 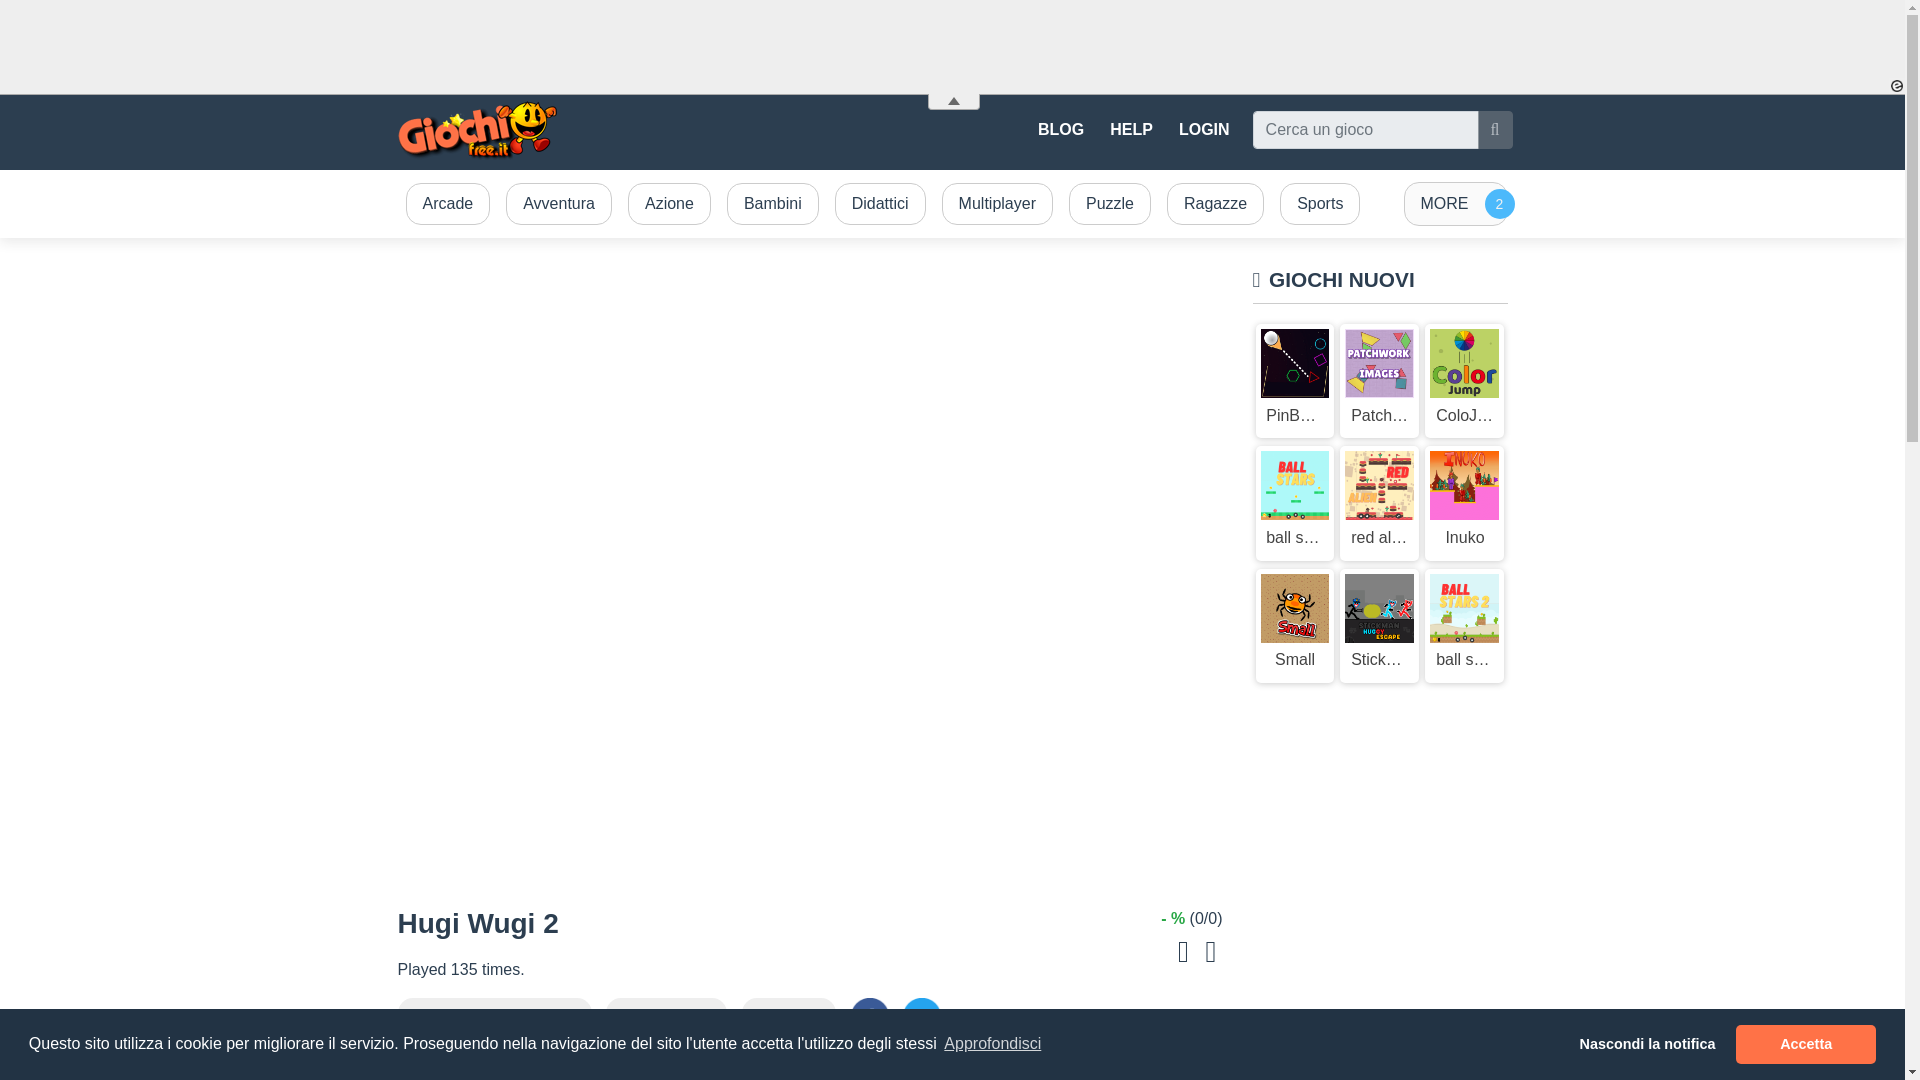 I want to click on Didattici, so click(x=880, y=204).